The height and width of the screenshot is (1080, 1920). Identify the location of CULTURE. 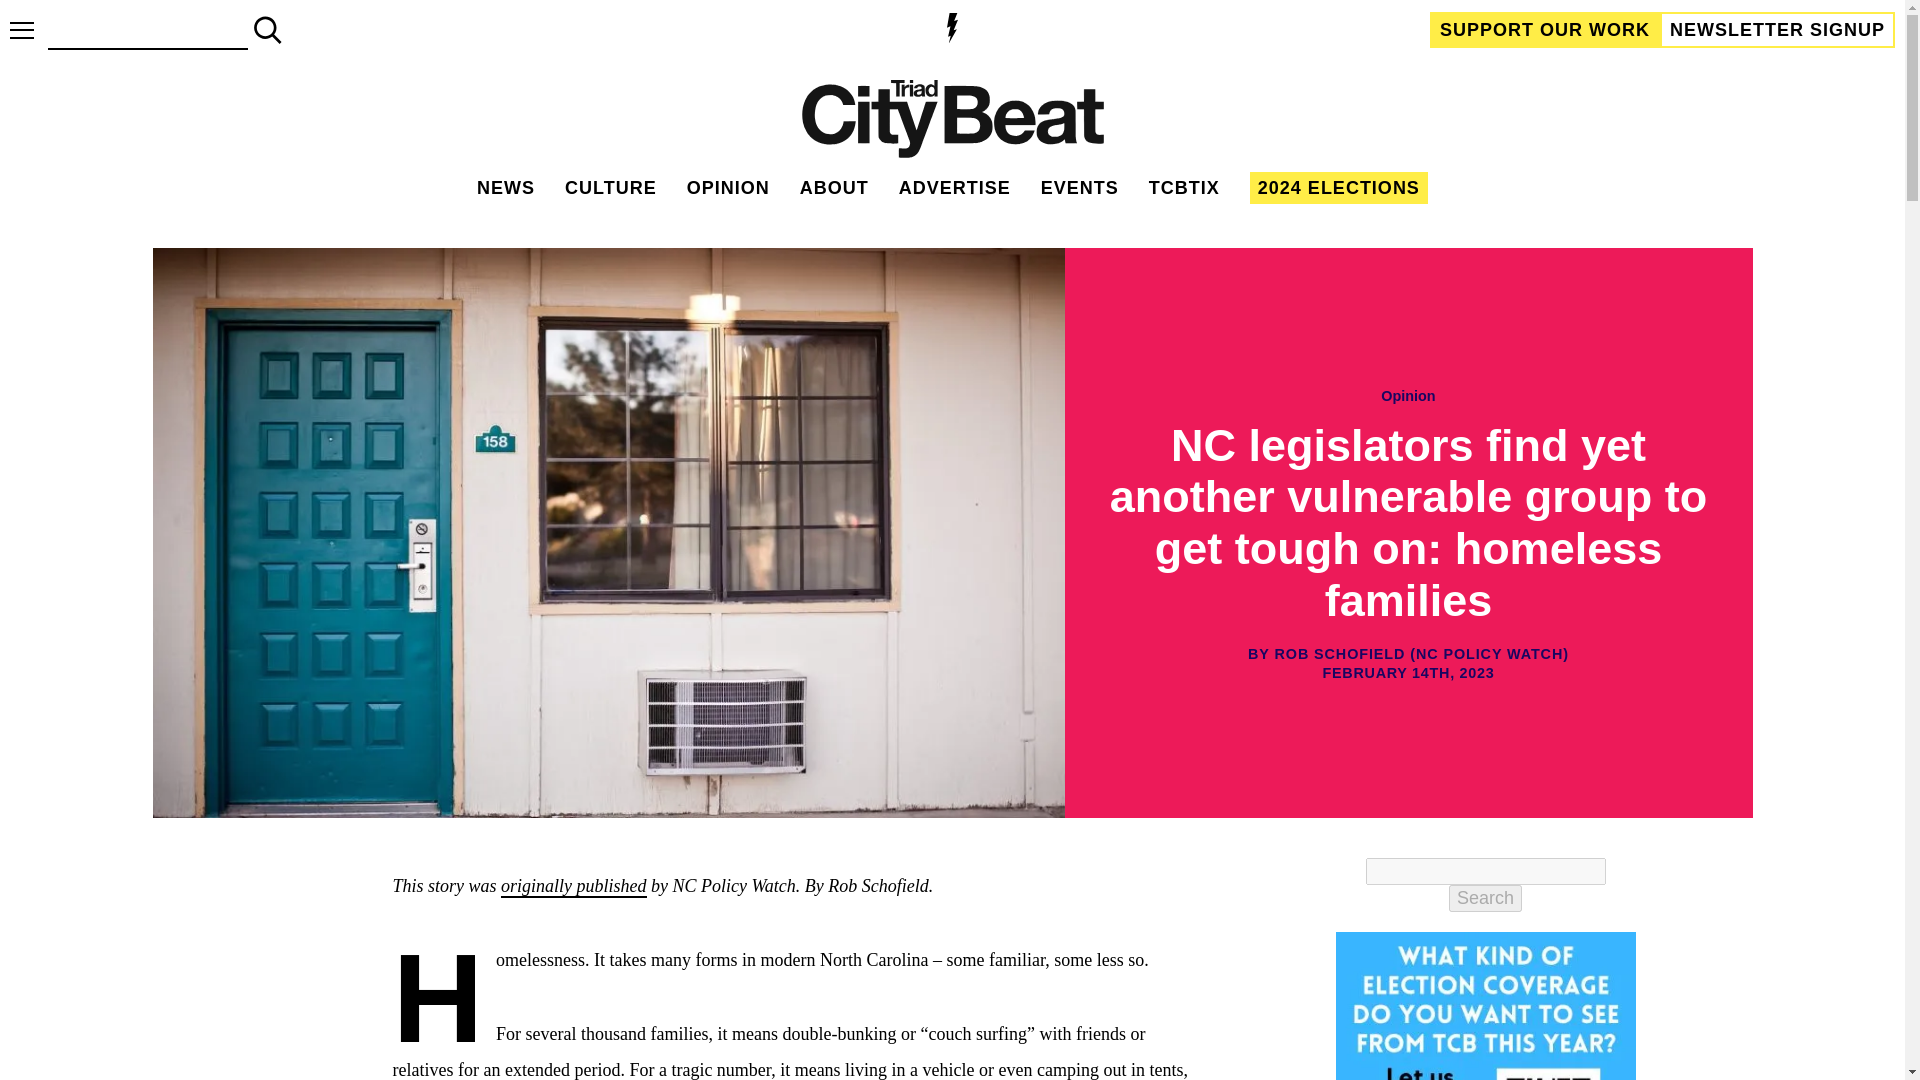
(610, 188).